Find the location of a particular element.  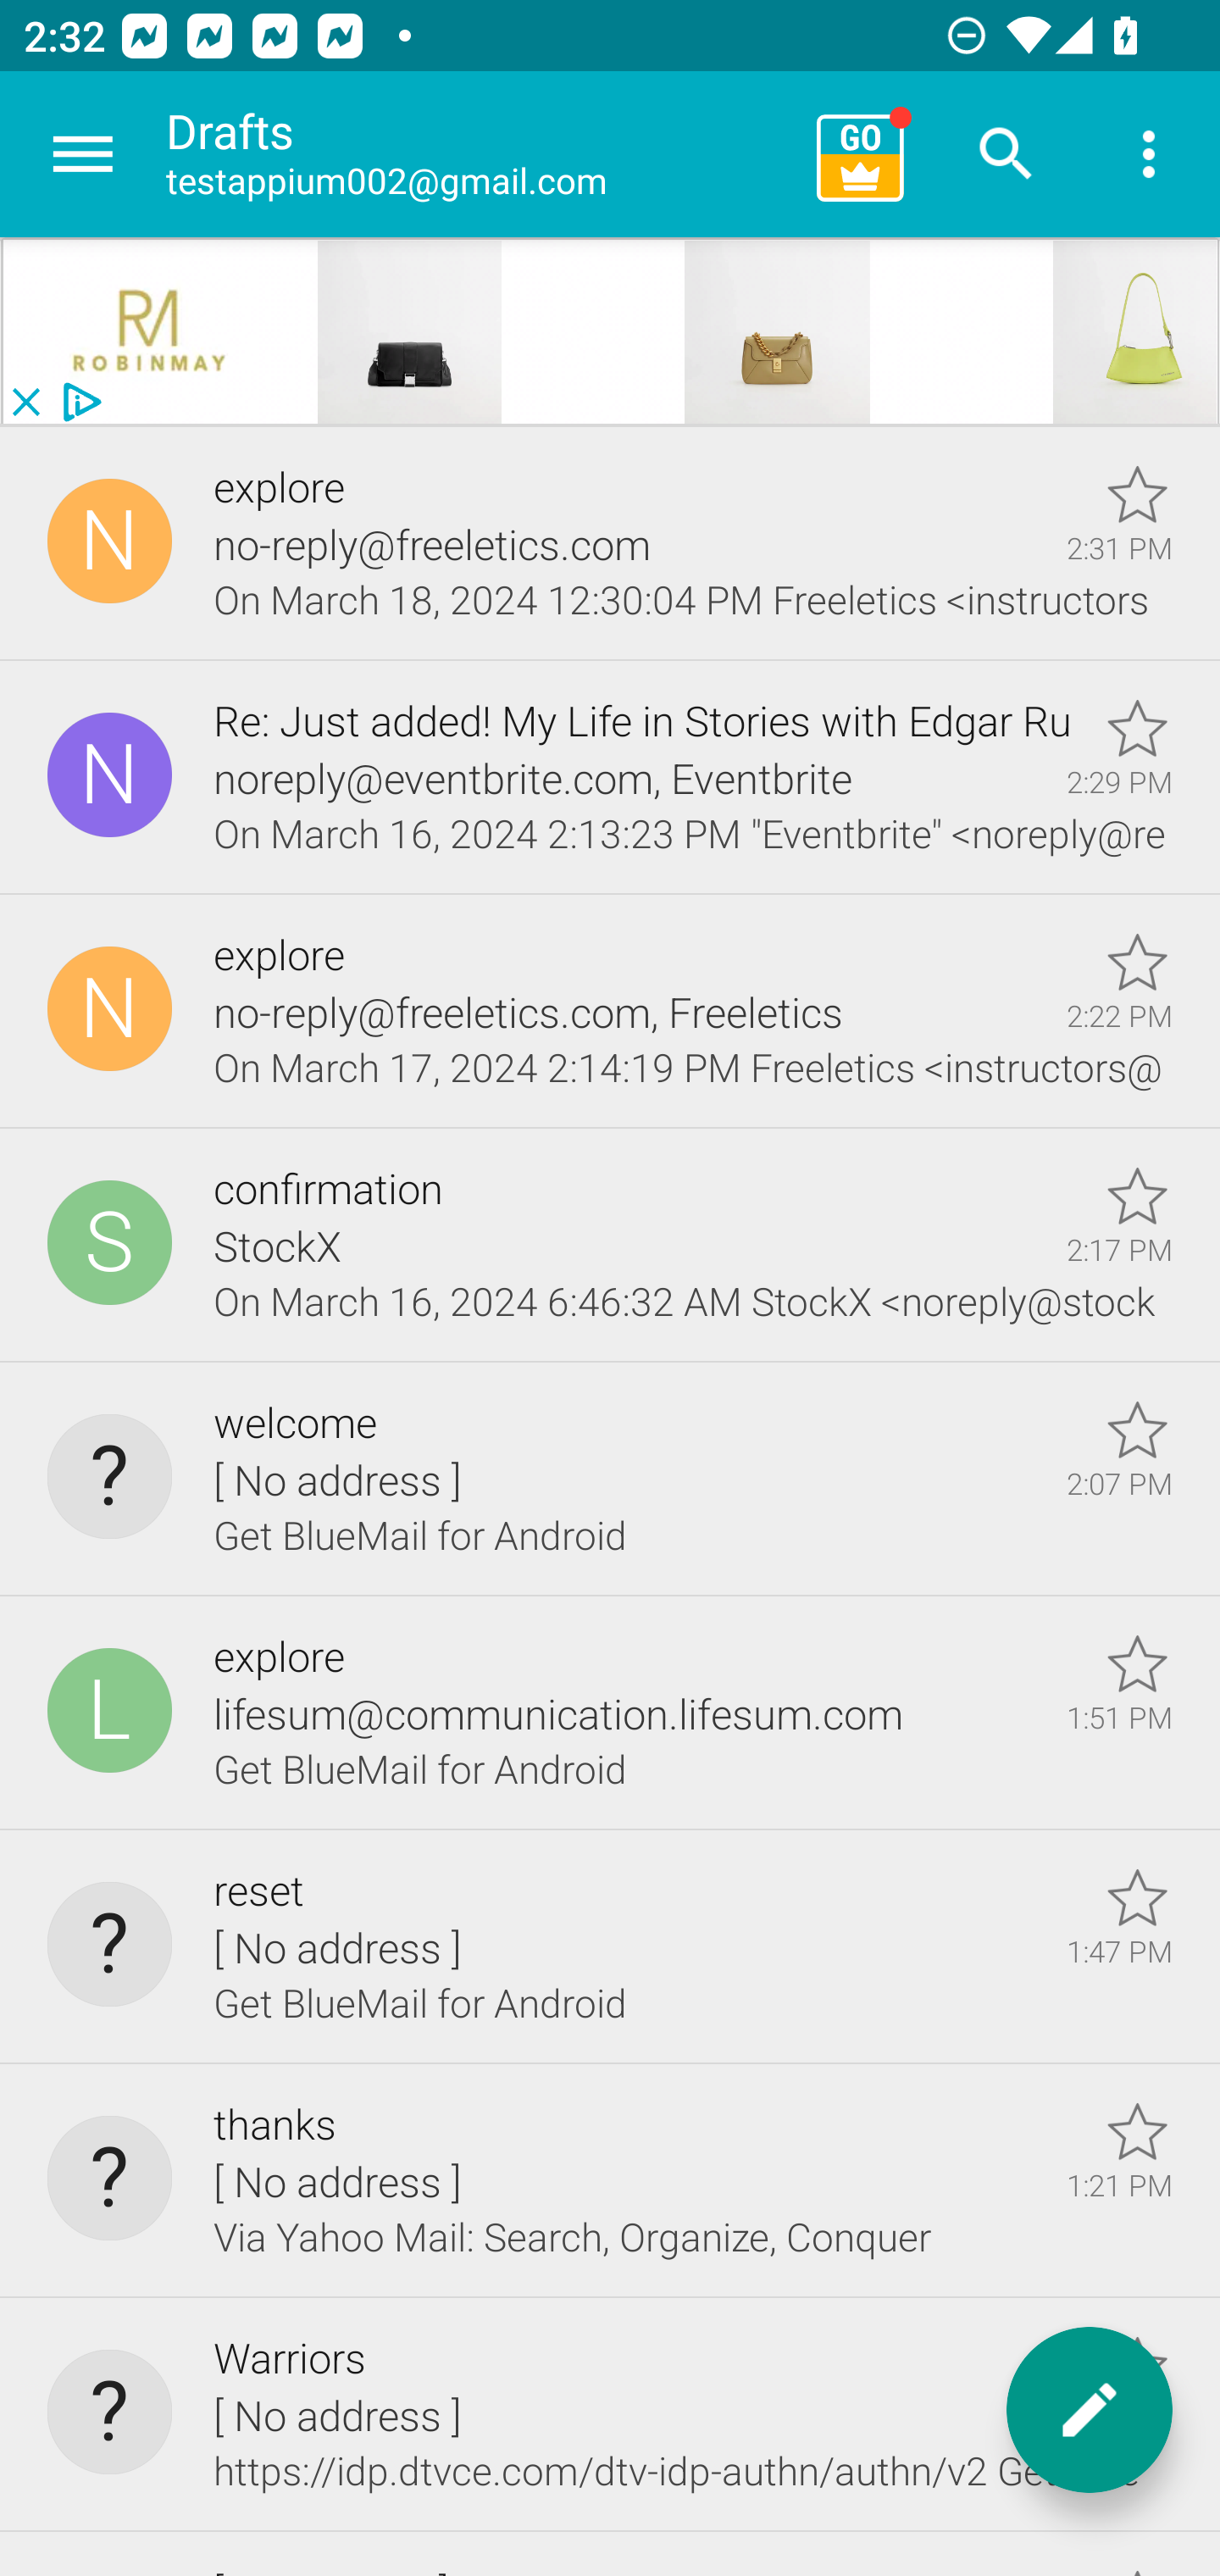

New message is located at coordinates (1090, 2410).